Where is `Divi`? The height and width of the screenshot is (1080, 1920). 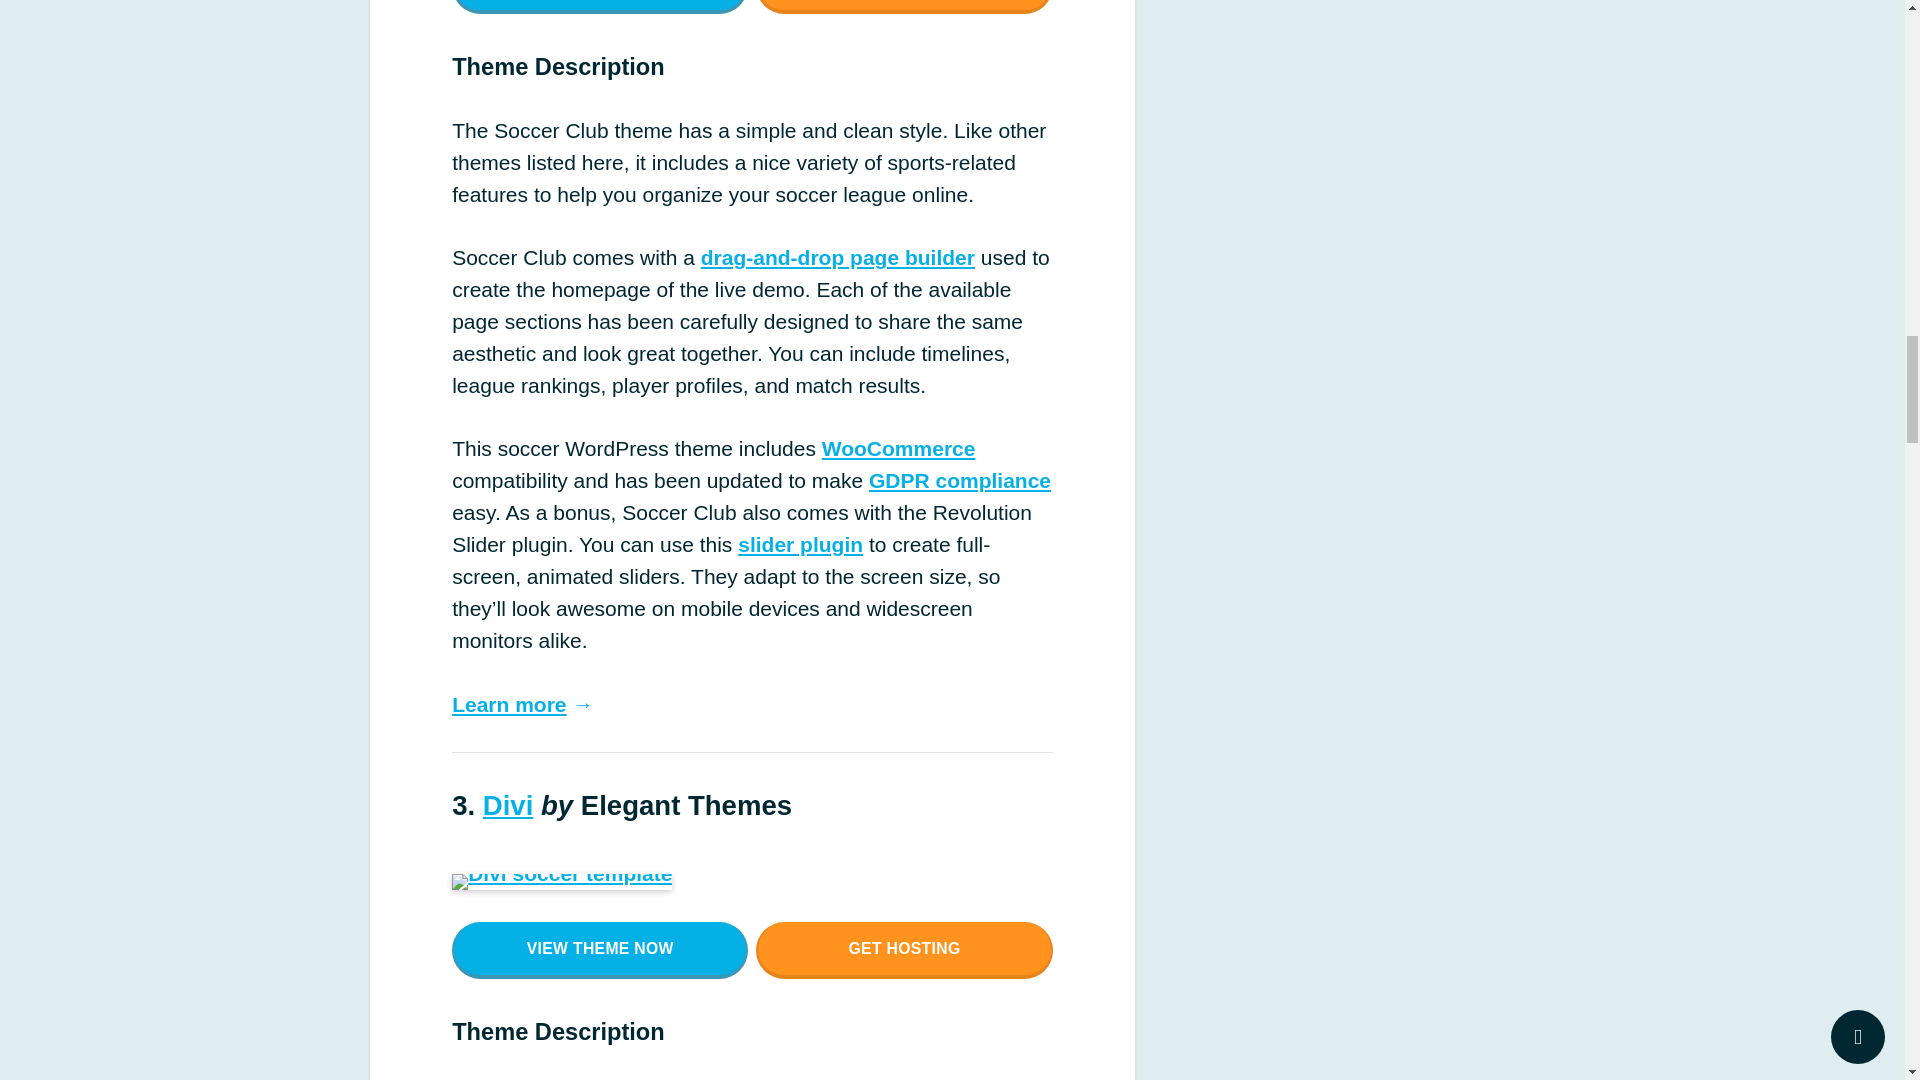 Divi is located at coordinates (508, 804).